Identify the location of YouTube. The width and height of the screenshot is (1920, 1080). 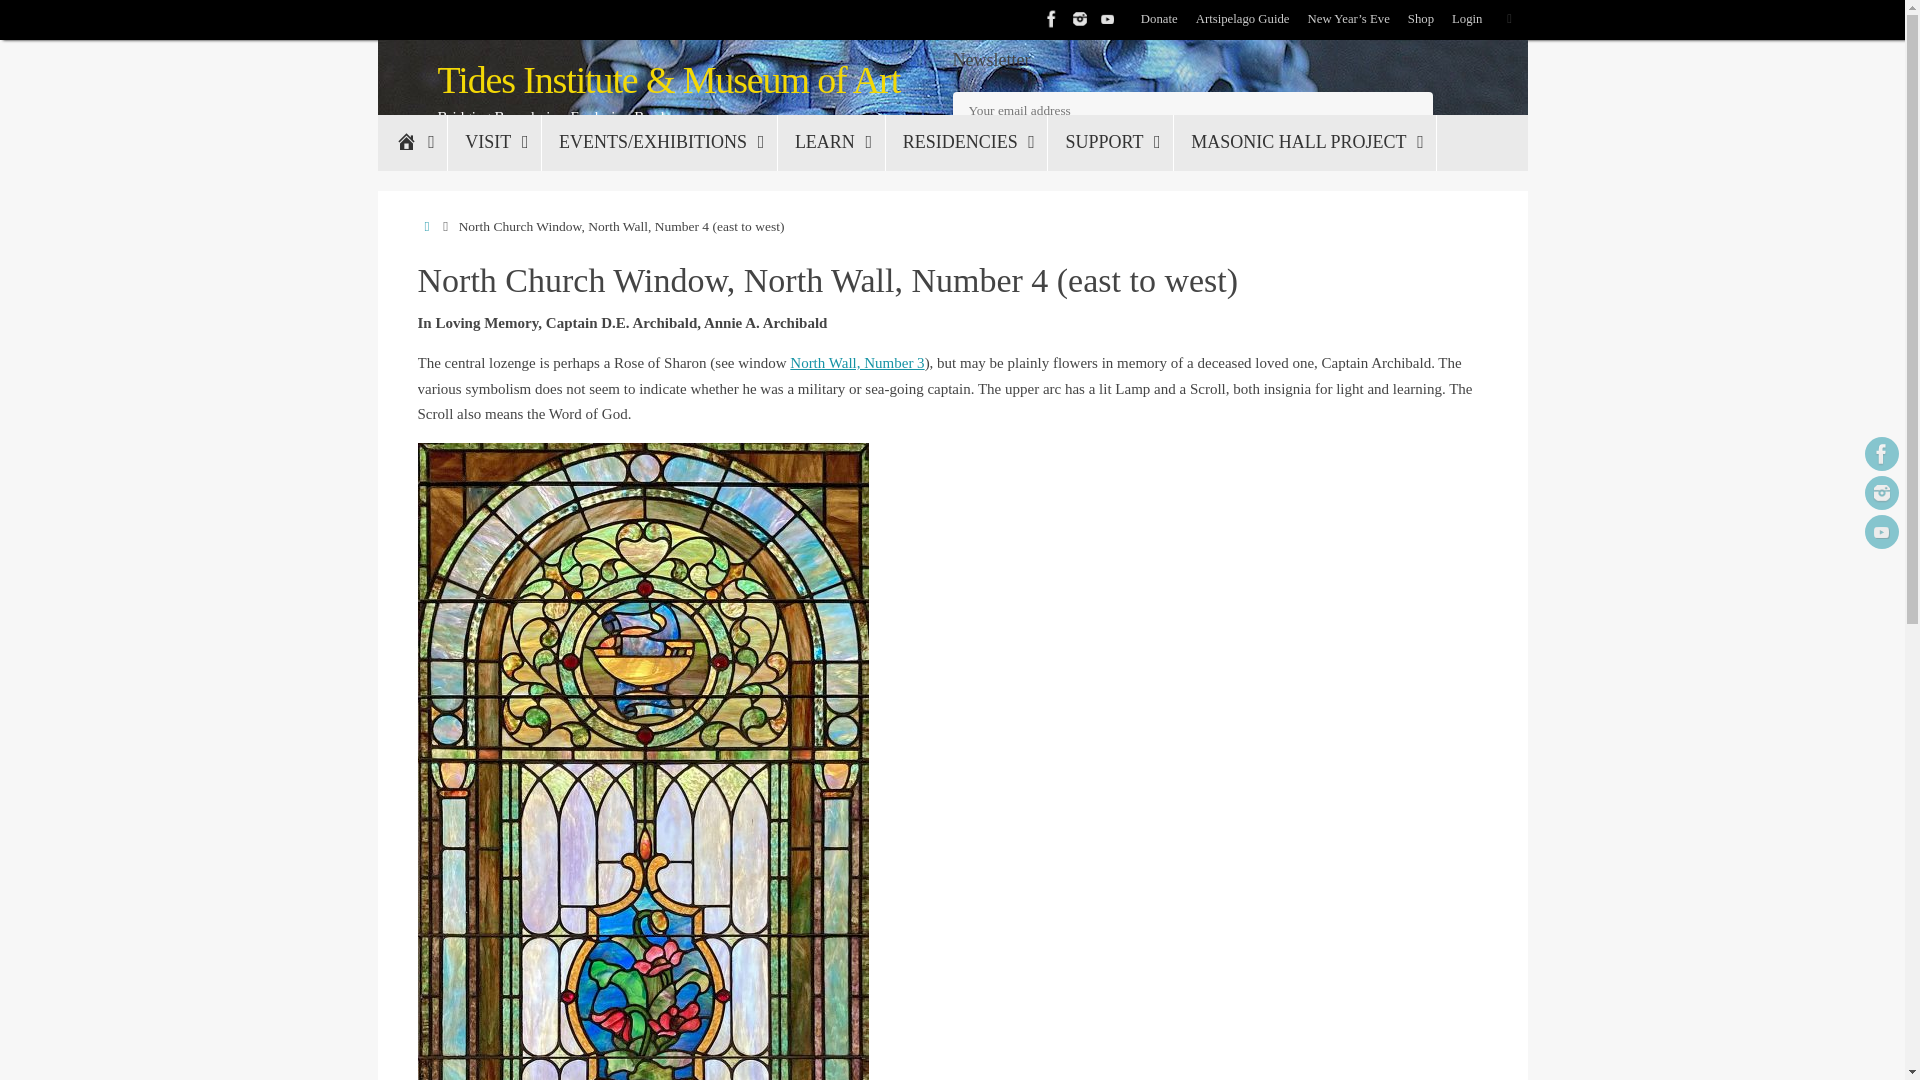
(1881, 532).